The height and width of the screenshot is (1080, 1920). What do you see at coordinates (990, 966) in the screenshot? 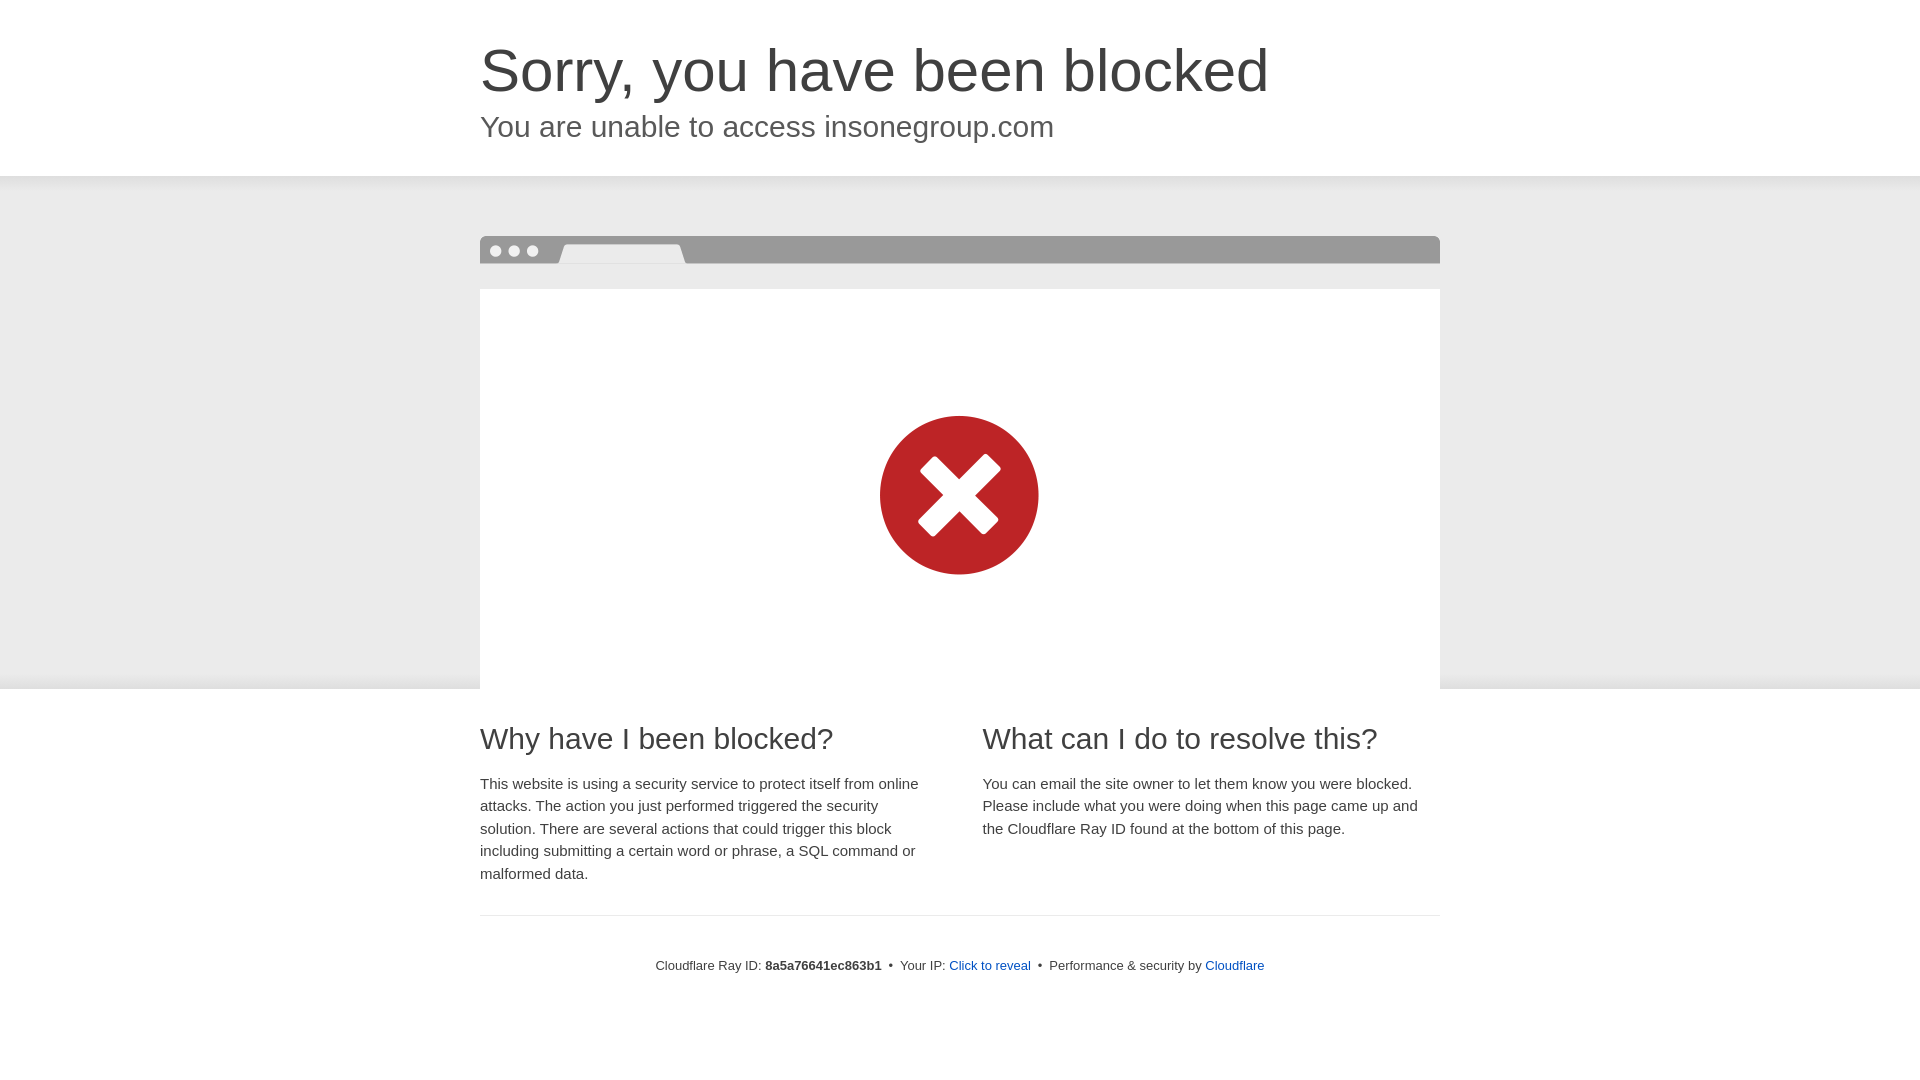
I see `Click to reveal` at bounding box center [990, 966].